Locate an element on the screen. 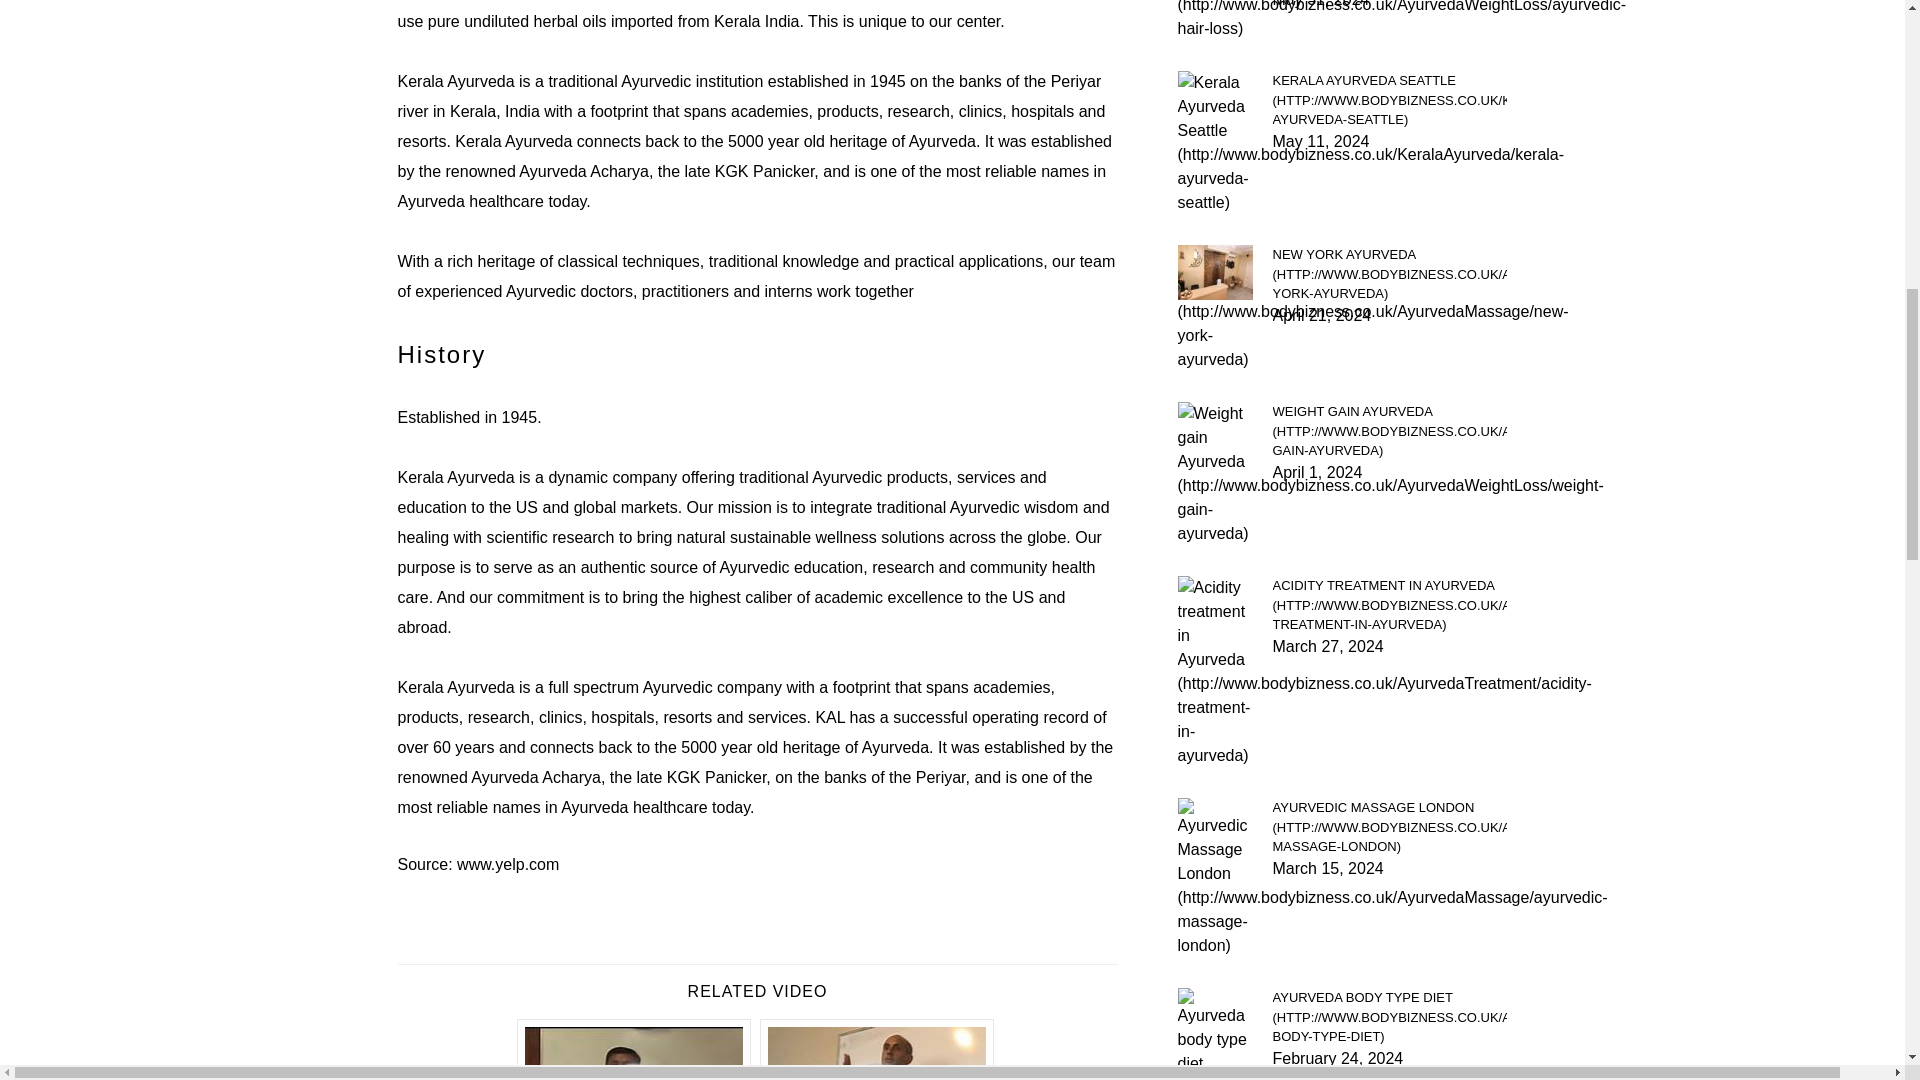 This screenshot has width=1920, height=1080. KERALA AYURVEDA SEATTLE is located at coordinates (1389, 100).